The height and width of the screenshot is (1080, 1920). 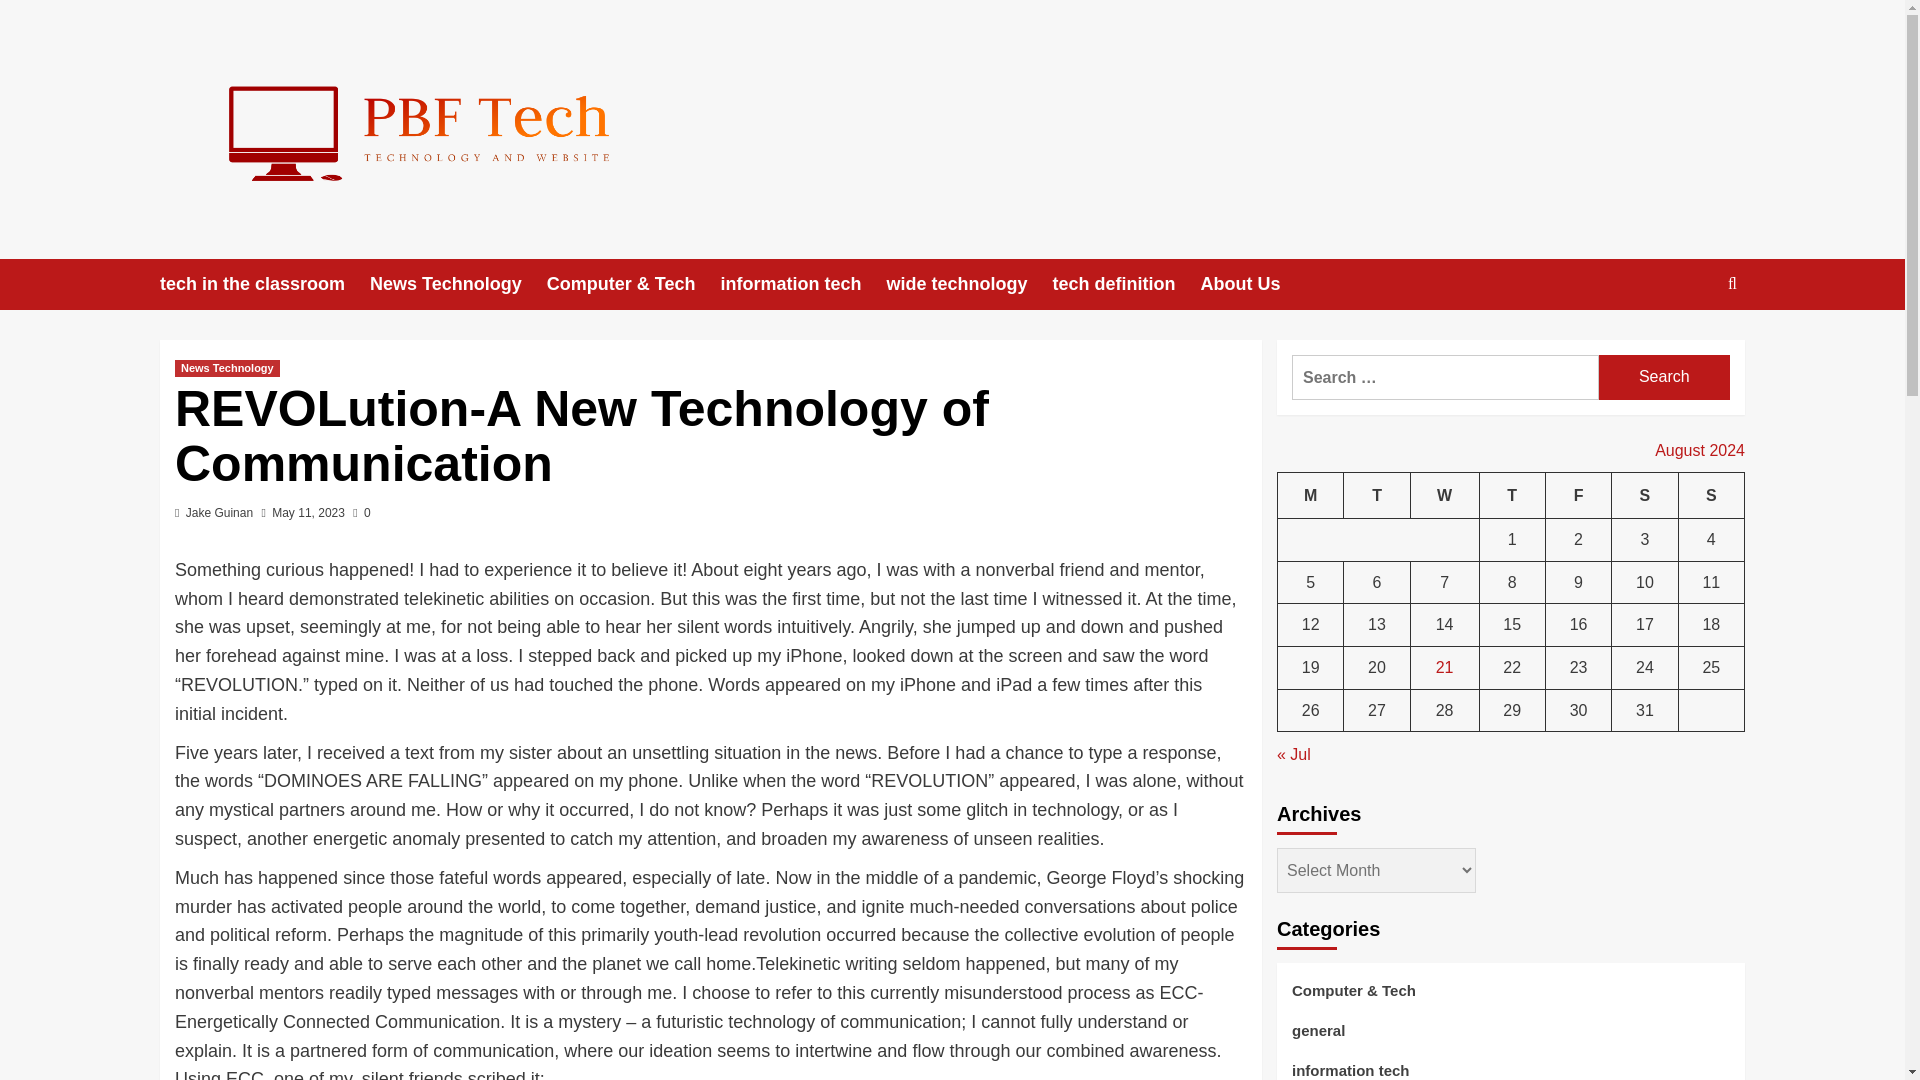 What do you see at coordinates (1710, 495) in the screenshot?
I see `Sunday` at bounding box center [1710, 495].